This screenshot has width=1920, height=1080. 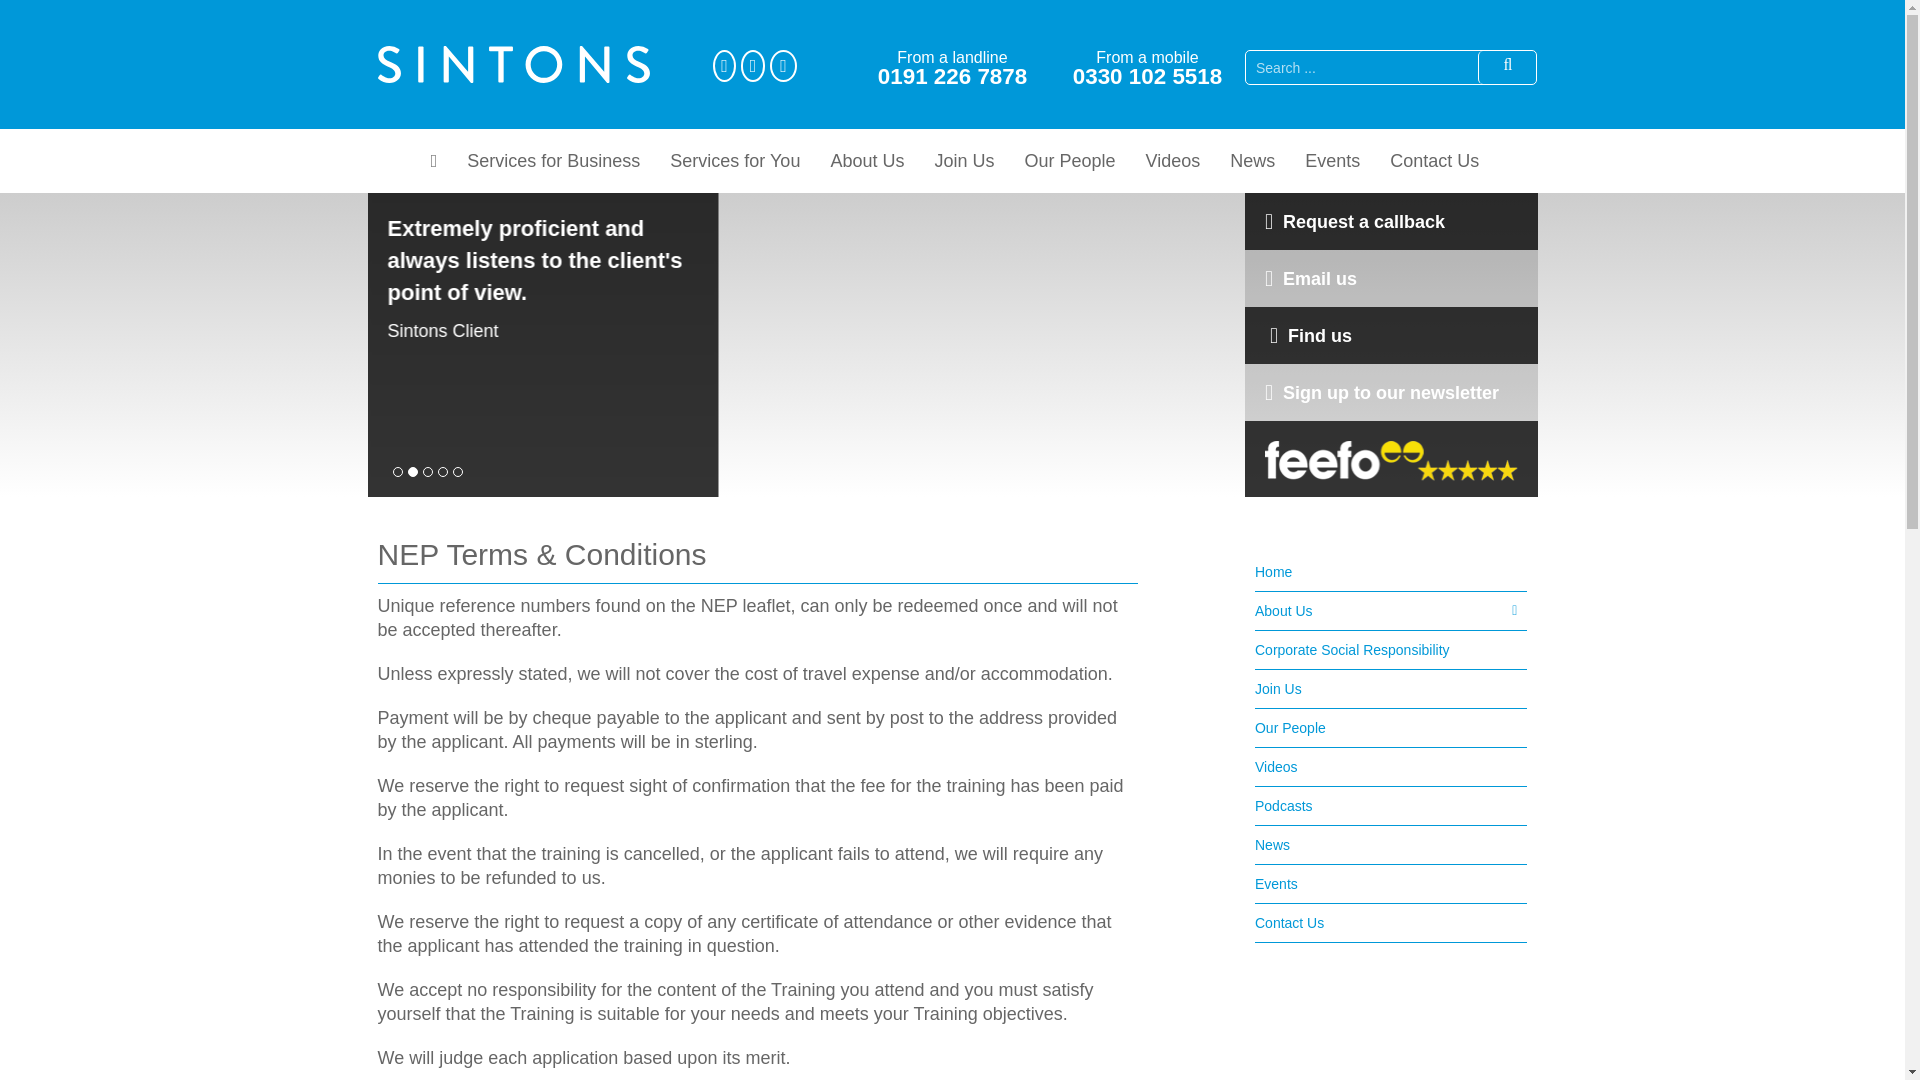 What do you see at coordinates (952, 76) in the screenshot?
I see `0191 226 7878` at bounding box center [952, 76].